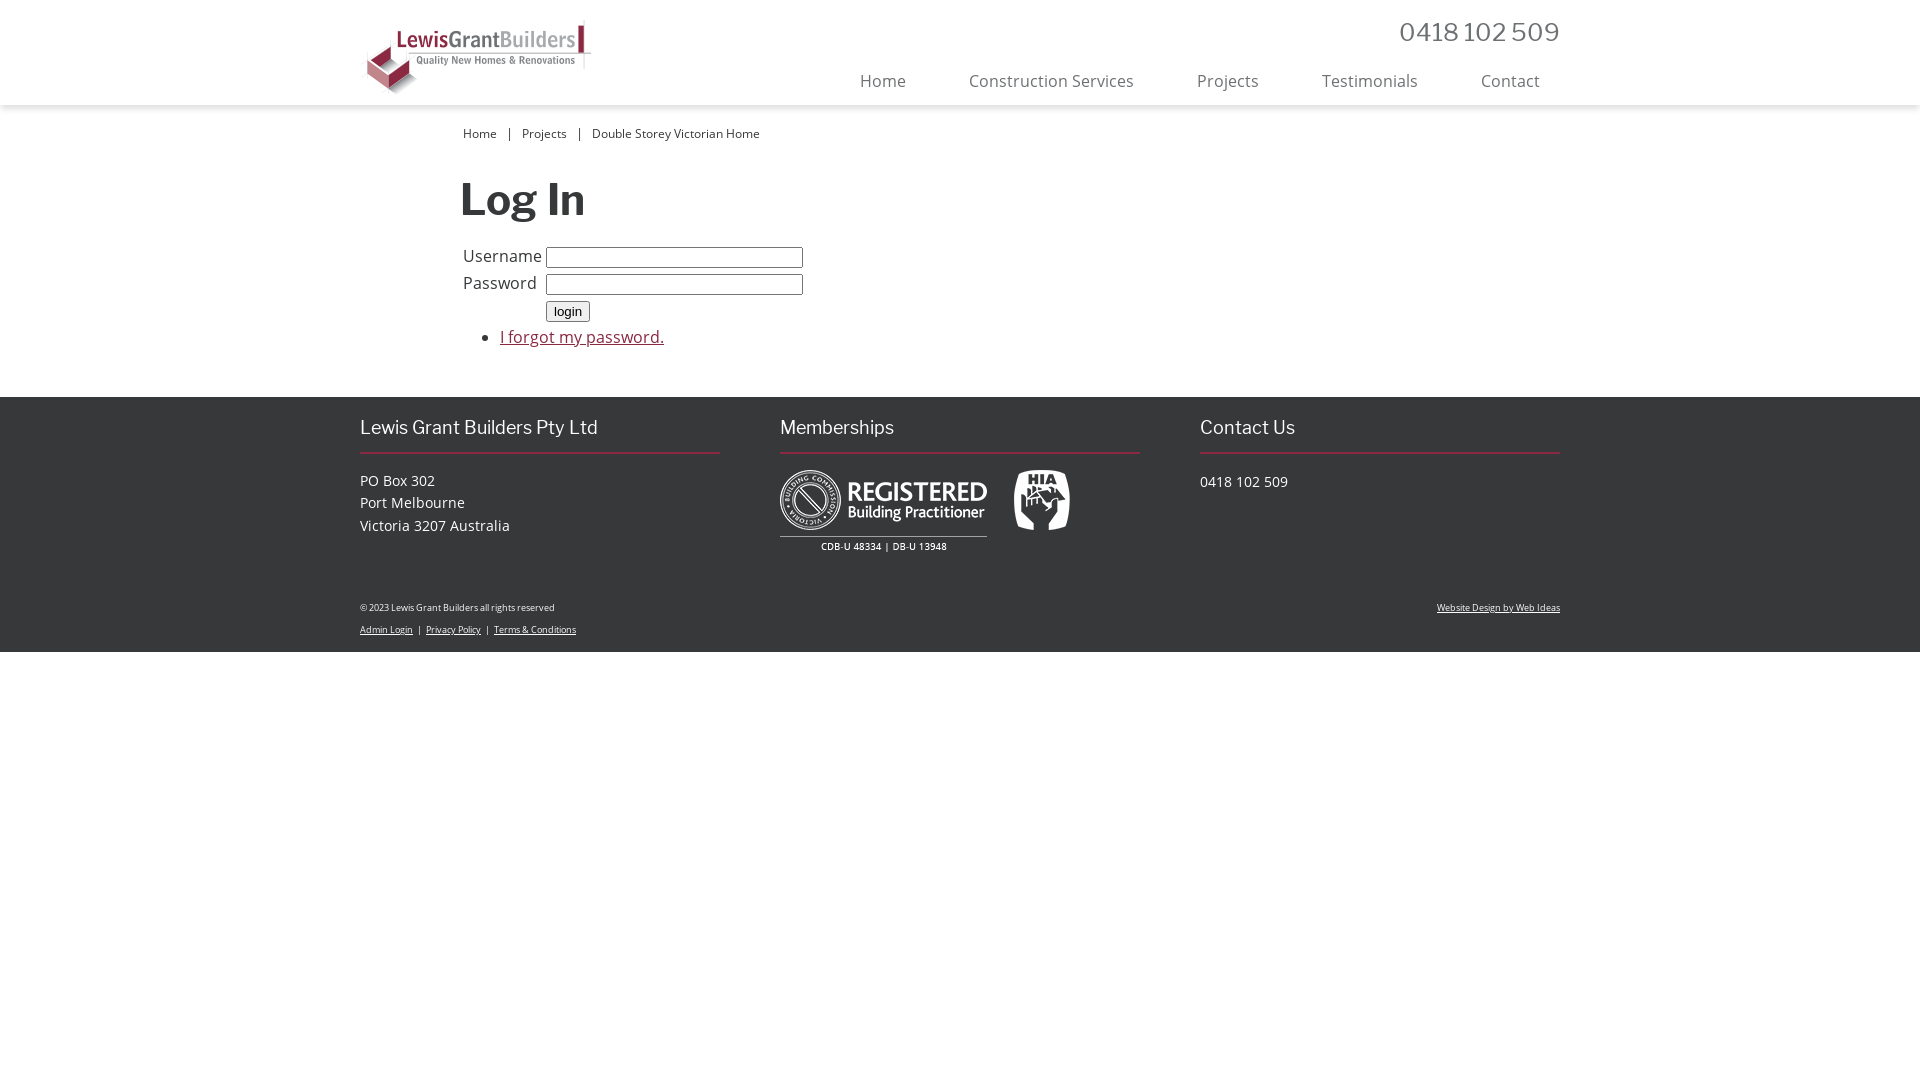 This screenshot has width=1920, height=1080. What do you see at coordinates (1510, 81) in the screenshot?
I see `Contact` at bounding box center [1510, 81].